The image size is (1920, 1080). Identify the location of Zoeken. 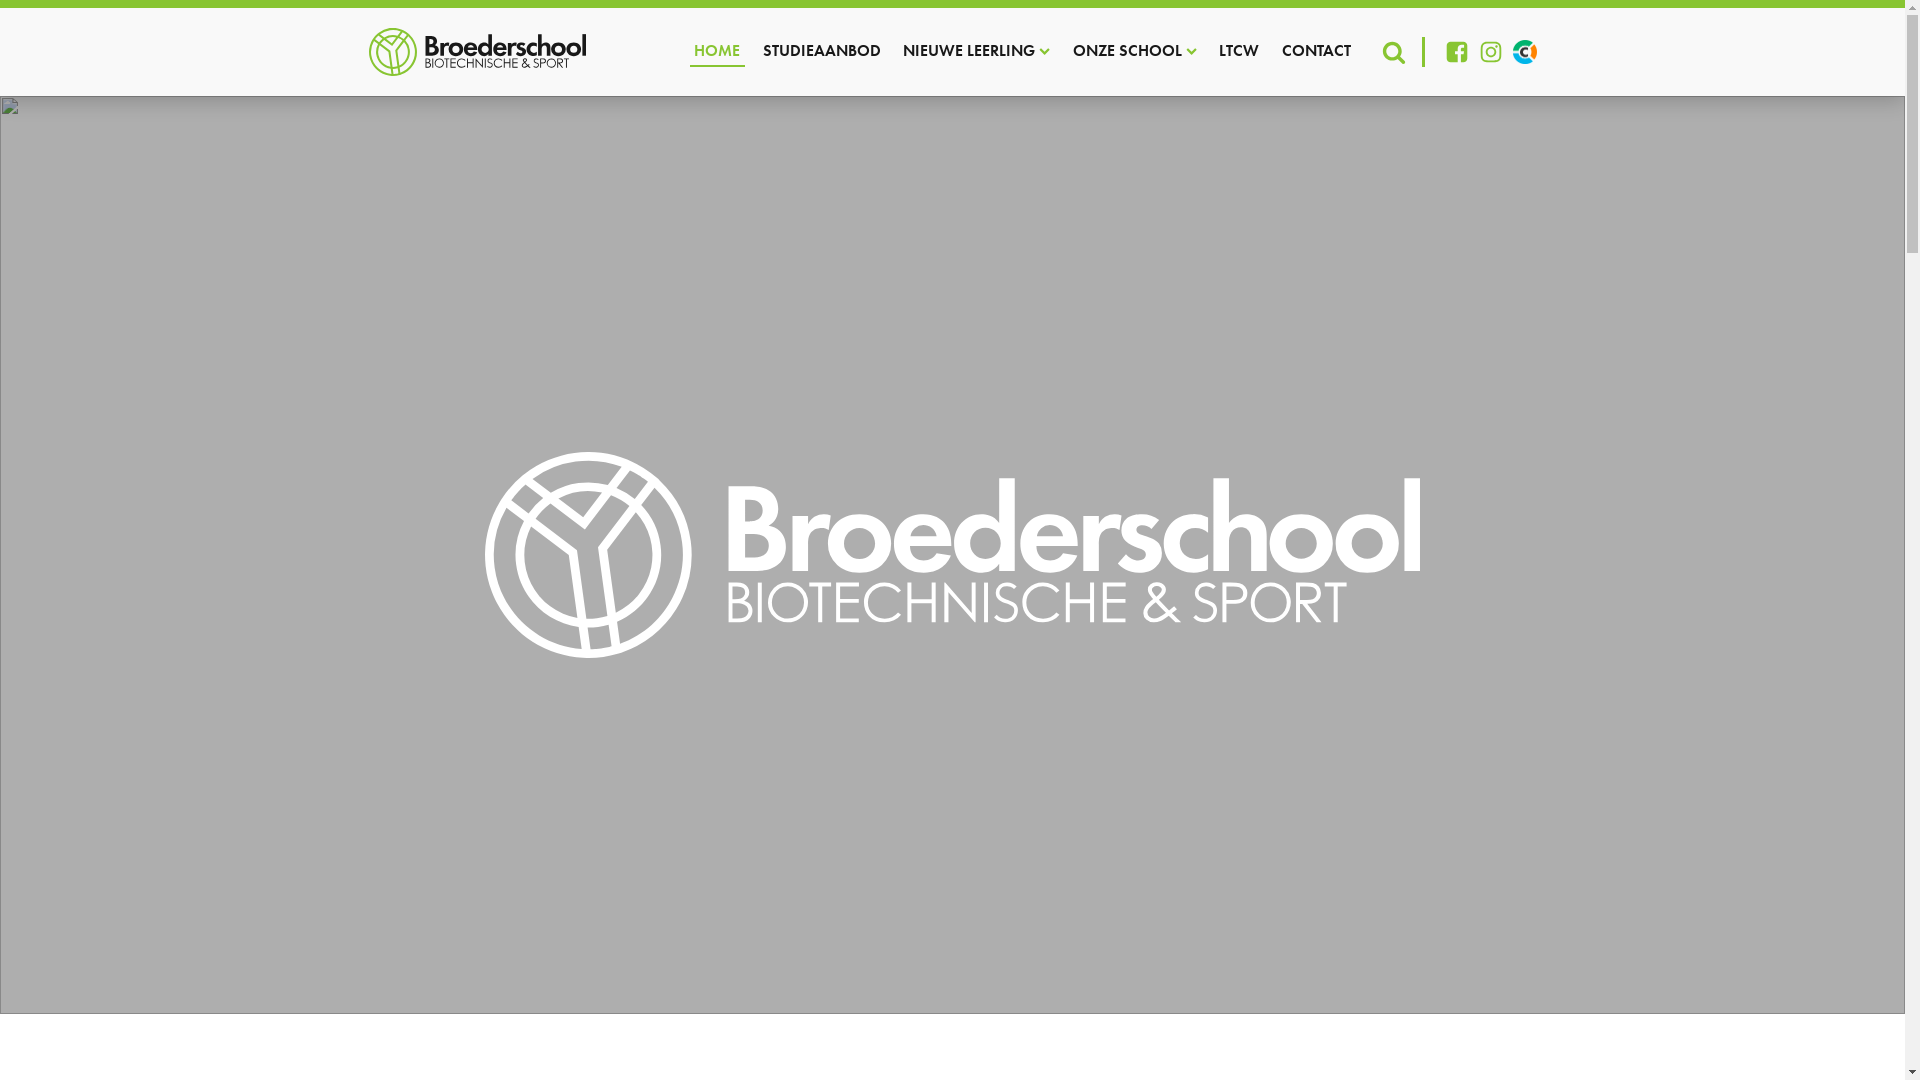
(46, 16).